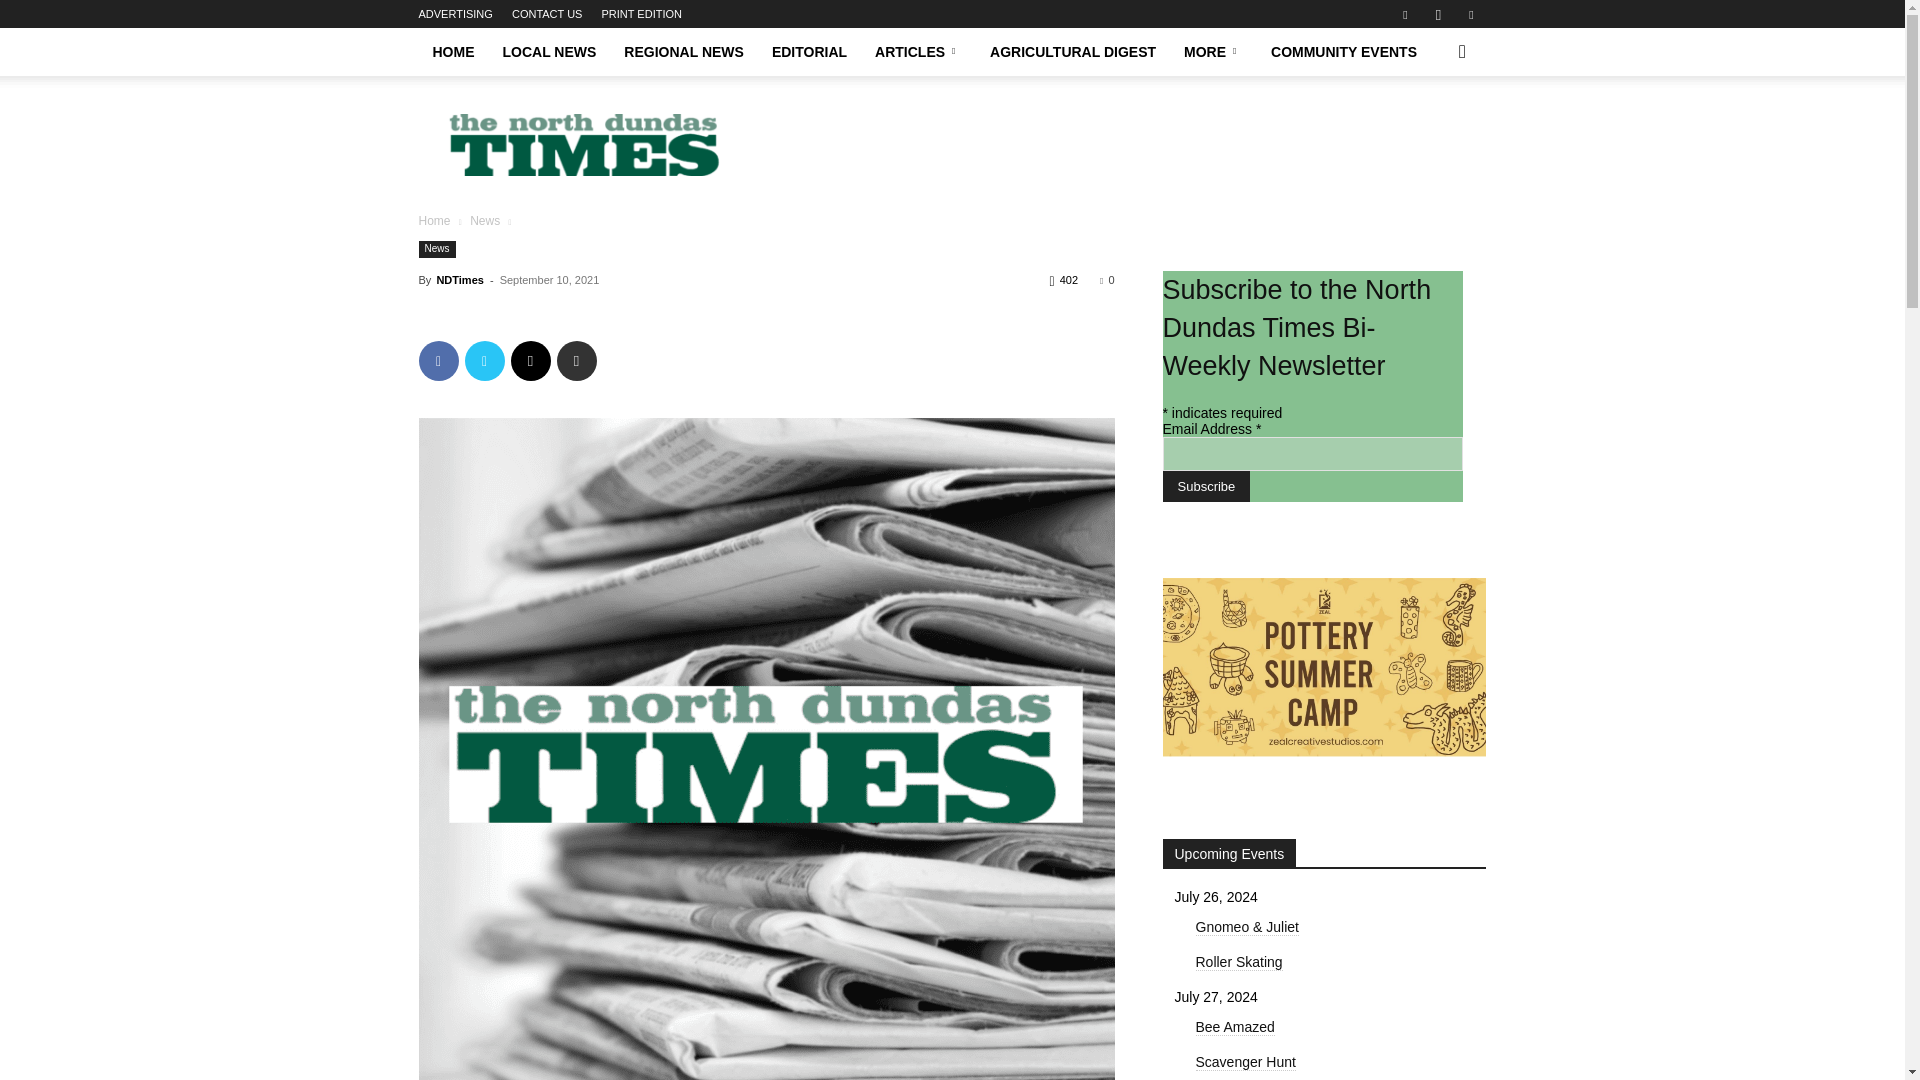  What do you see at coordinates (484, 361) in the screenshot?
I see `Twitter` at bounding box center [484, 361].